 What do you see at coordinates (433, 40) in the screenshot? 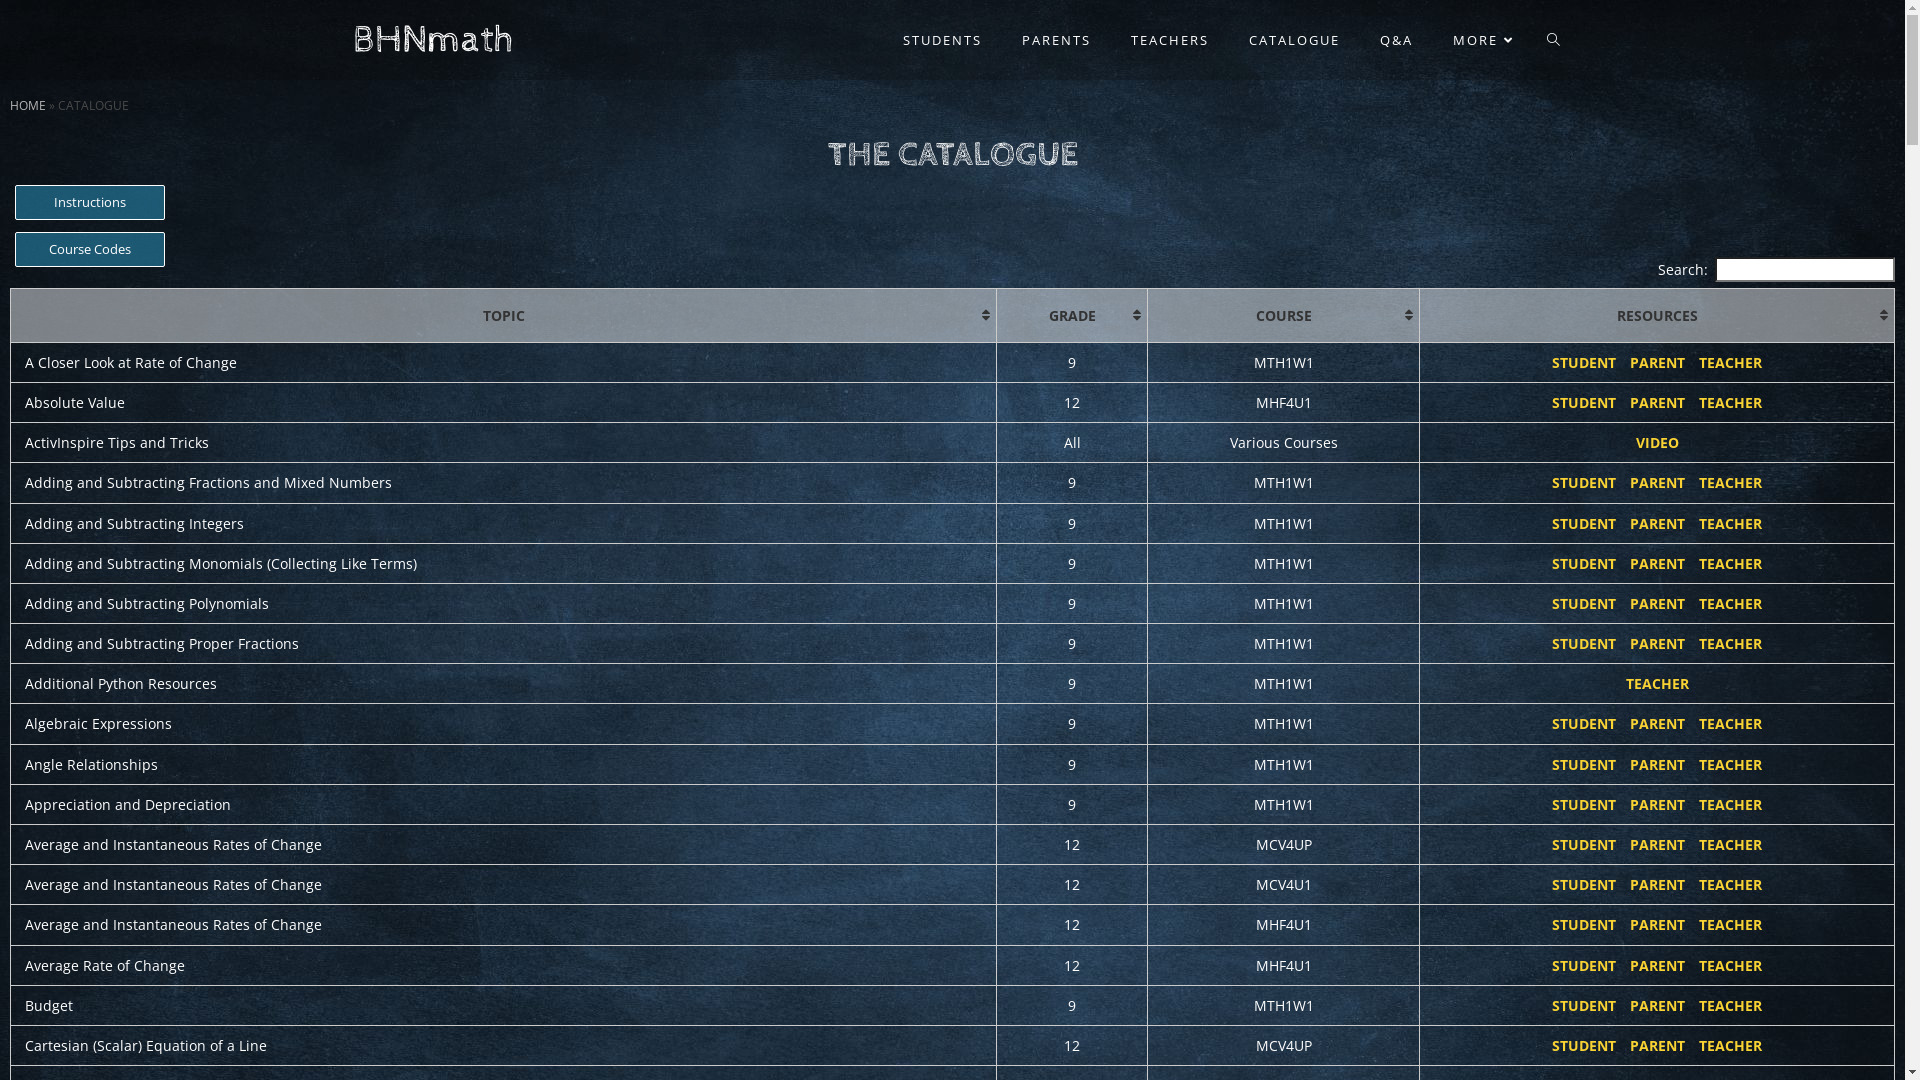
I see `BHNmath` at bounding box center [433, 40].